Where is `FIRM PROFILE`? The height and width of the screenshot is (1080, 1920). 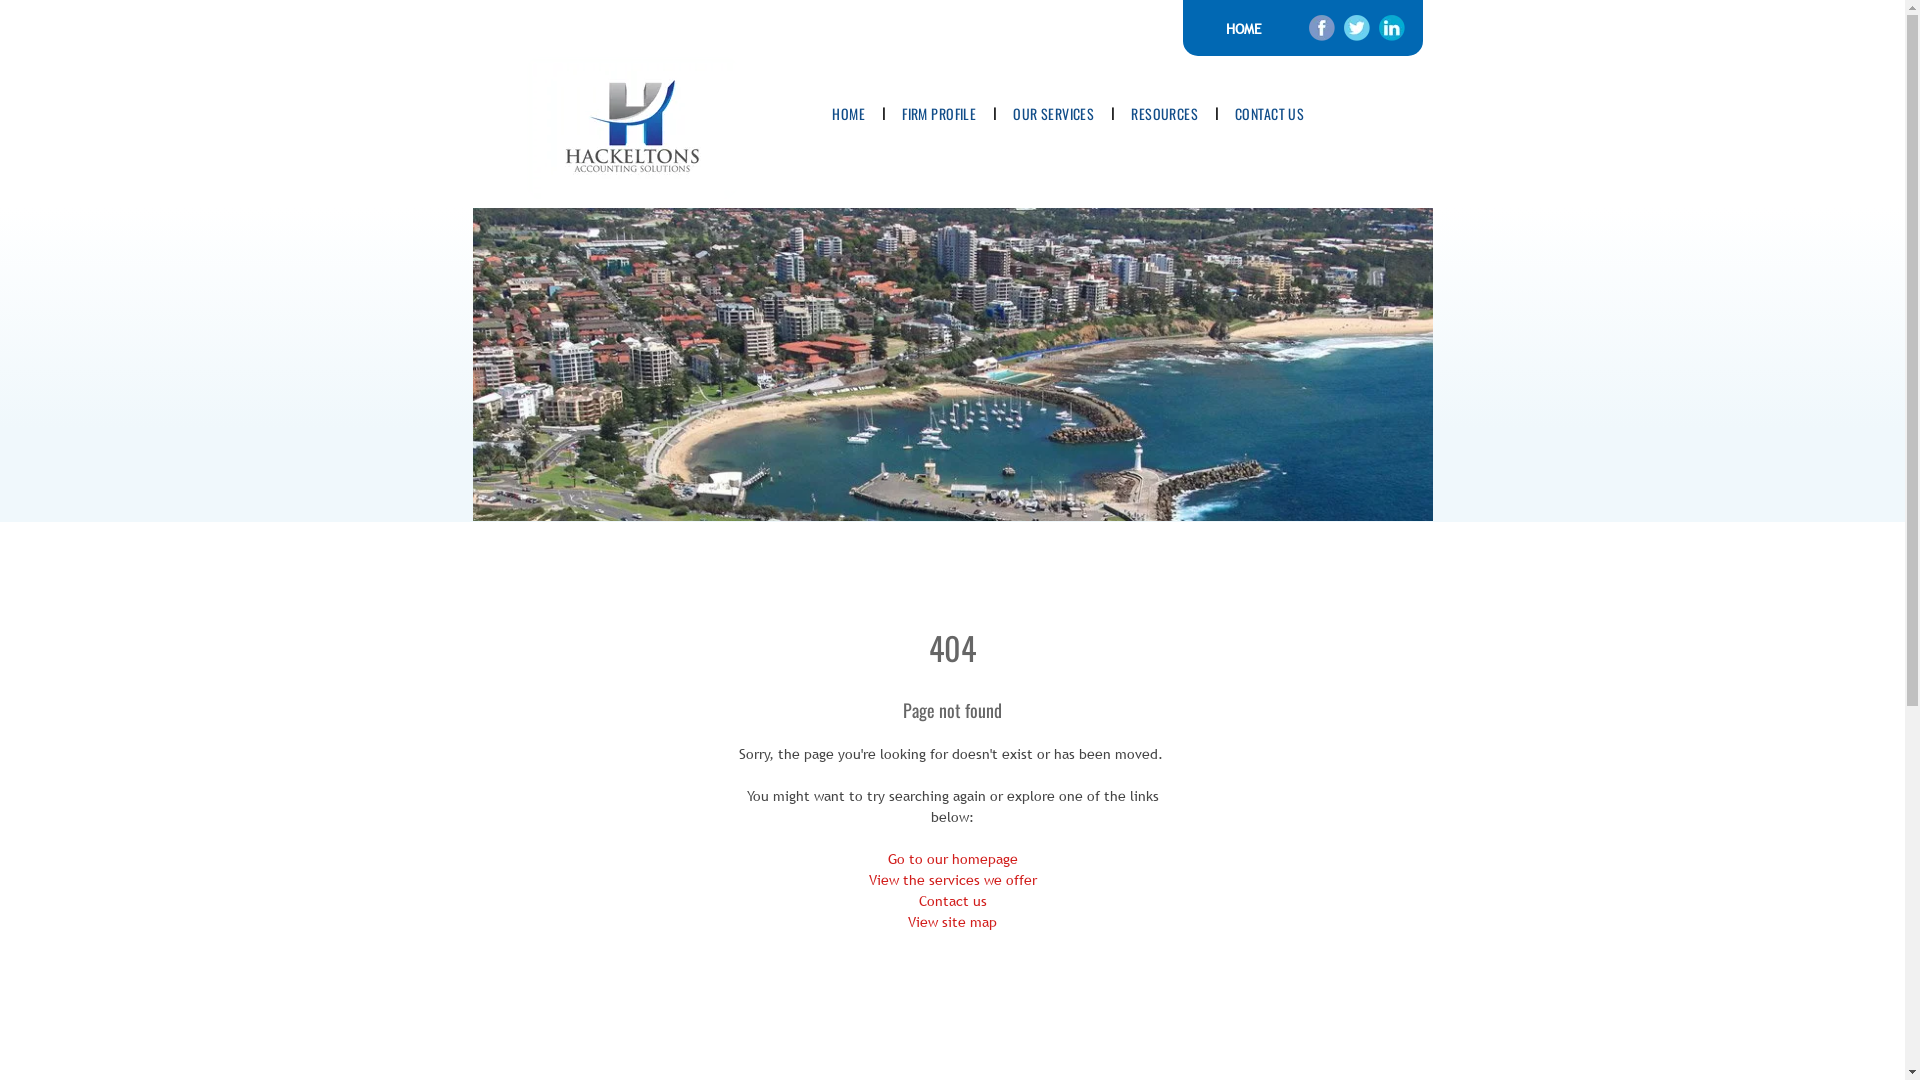
FIRM PROFILE is located at coordinates (939, 114).